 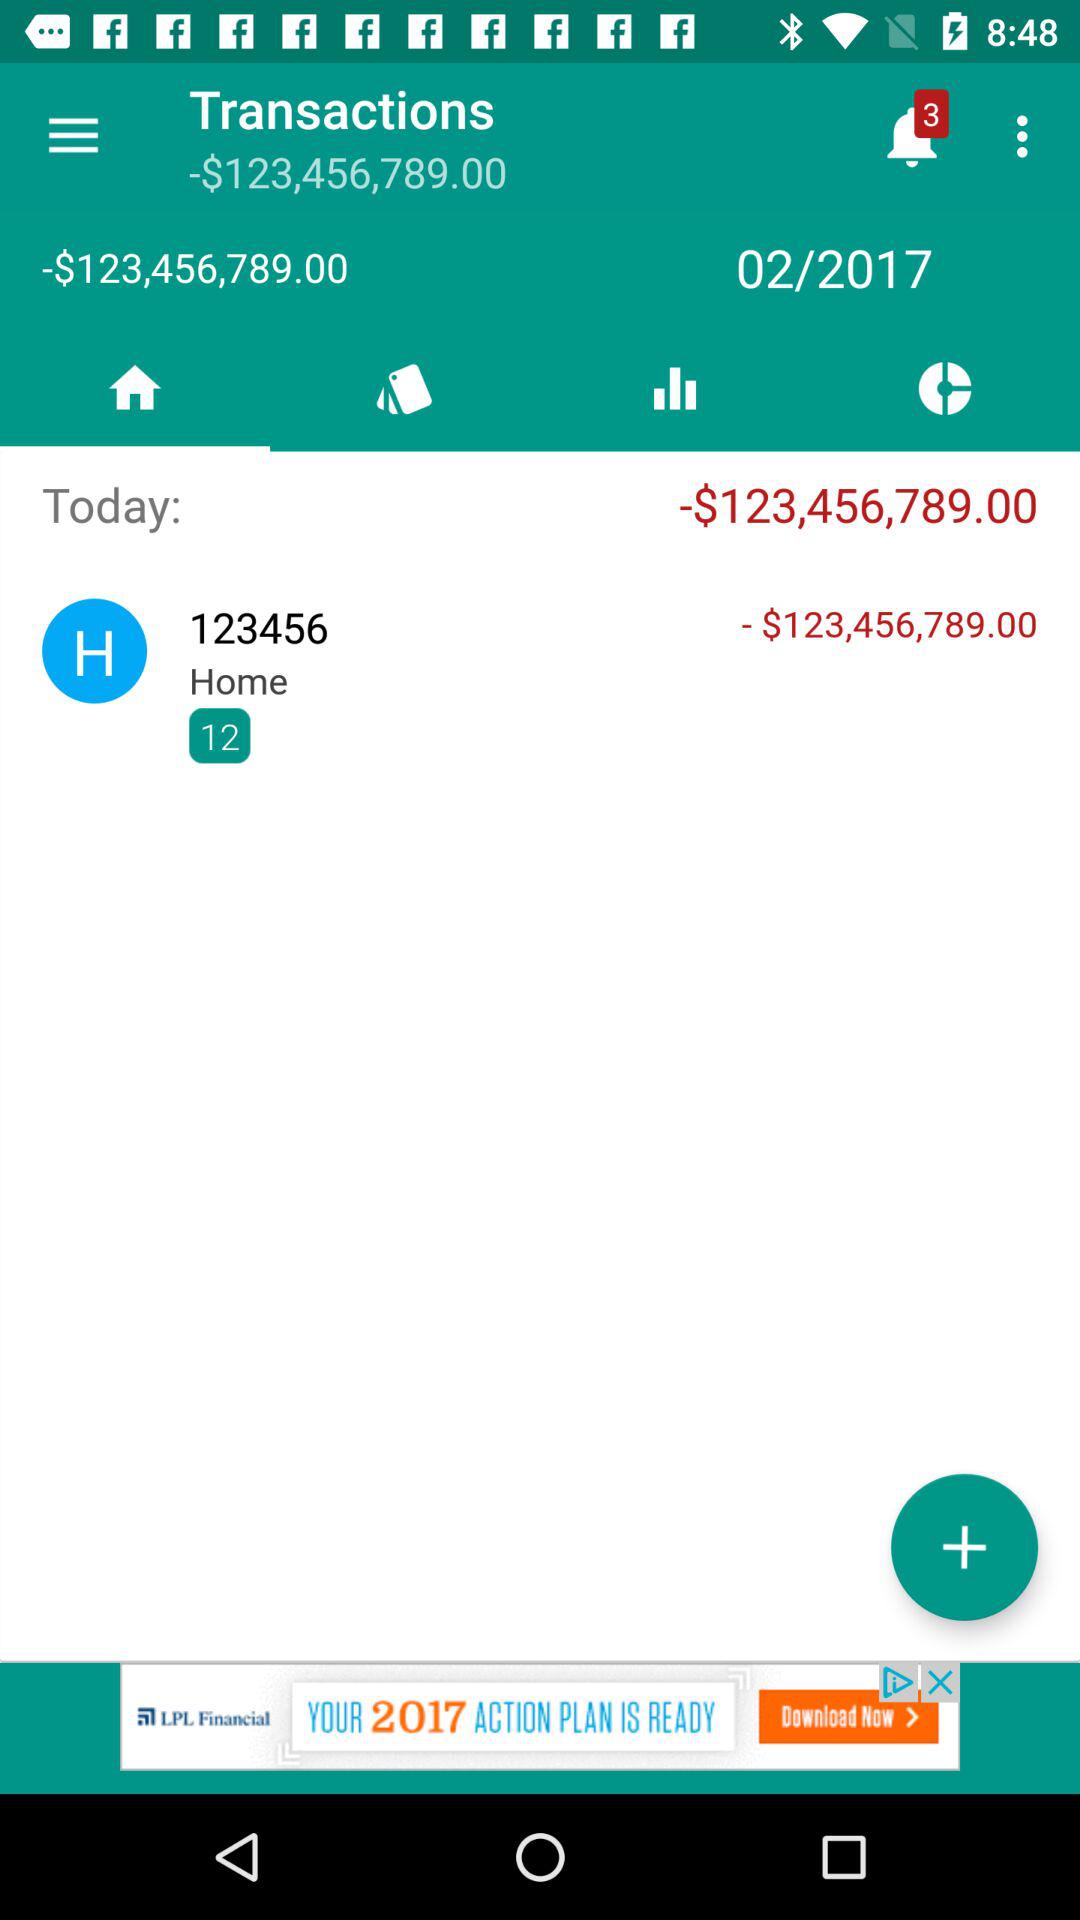 I want to click on jump until the ,,  icon, so click(x=613, y=736).